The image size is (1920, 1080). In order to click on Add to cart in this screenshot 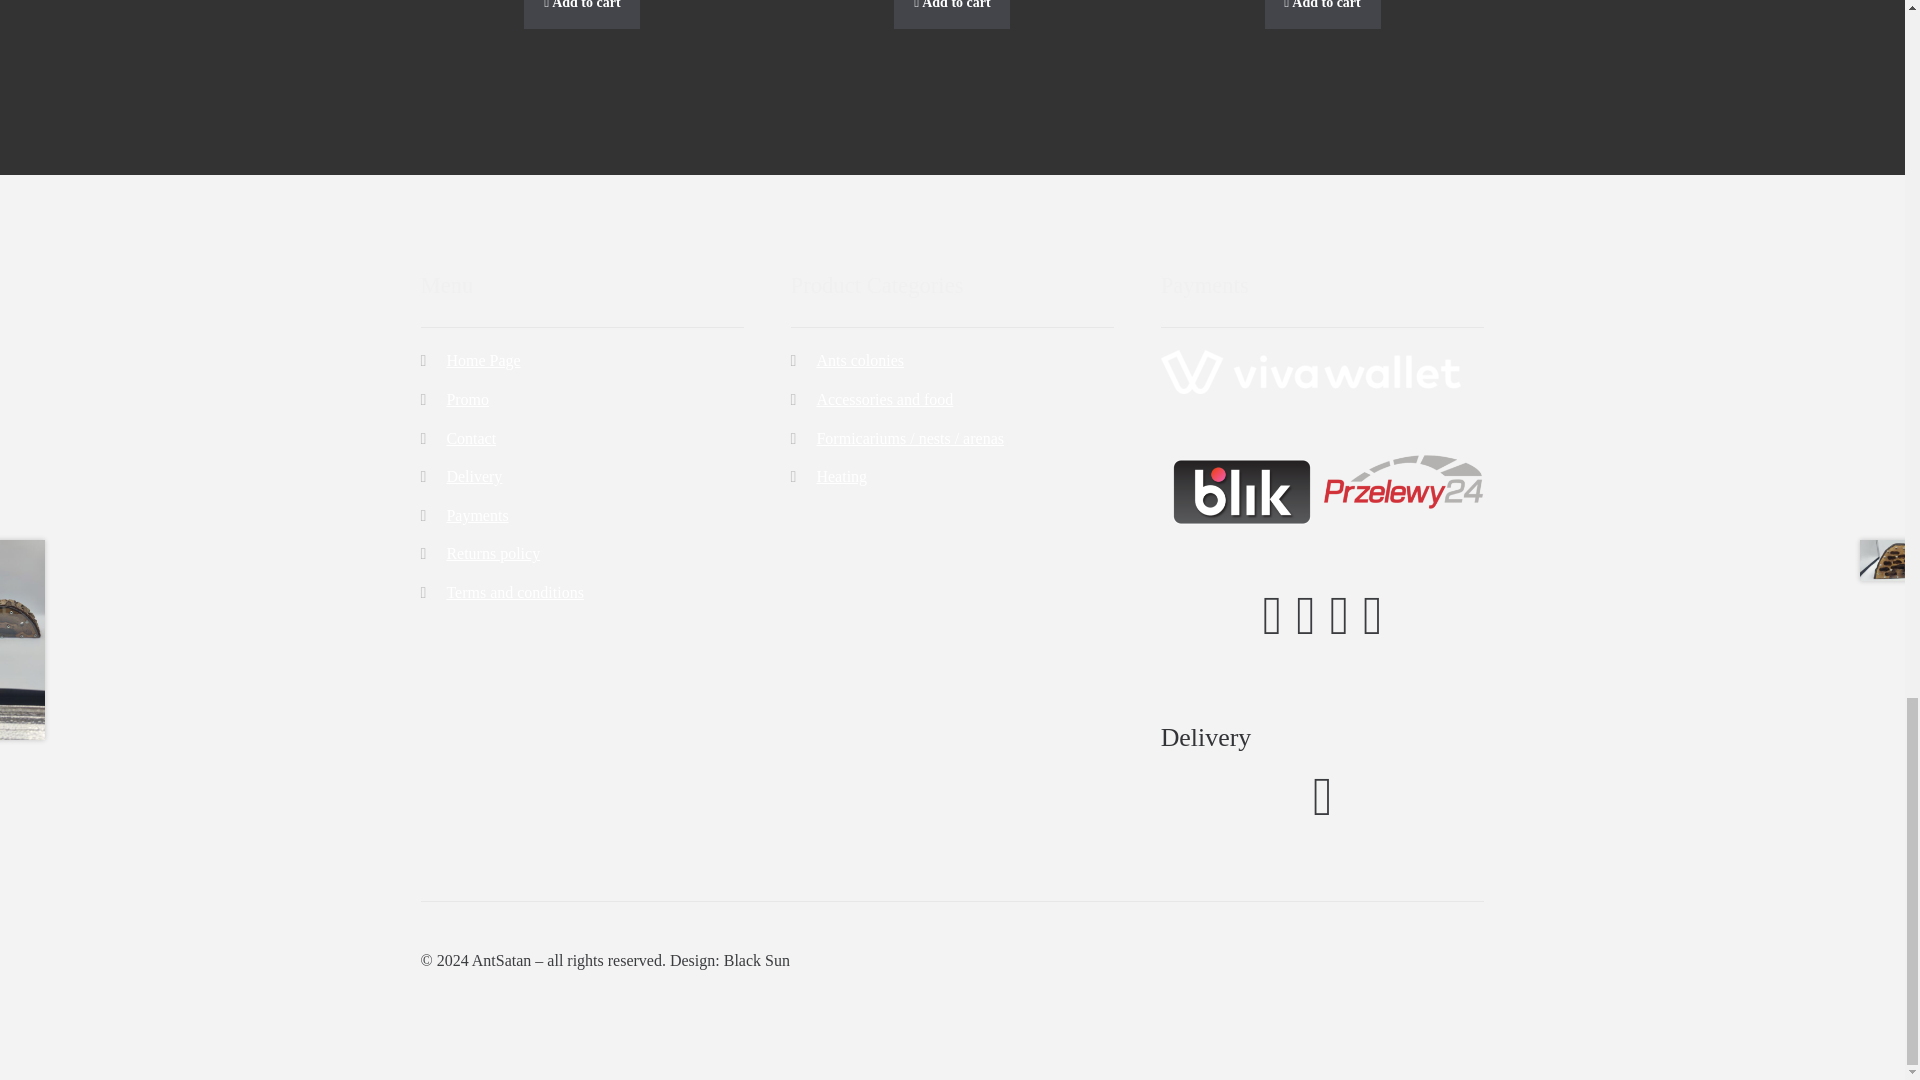, I will do `click(952, 14)`.